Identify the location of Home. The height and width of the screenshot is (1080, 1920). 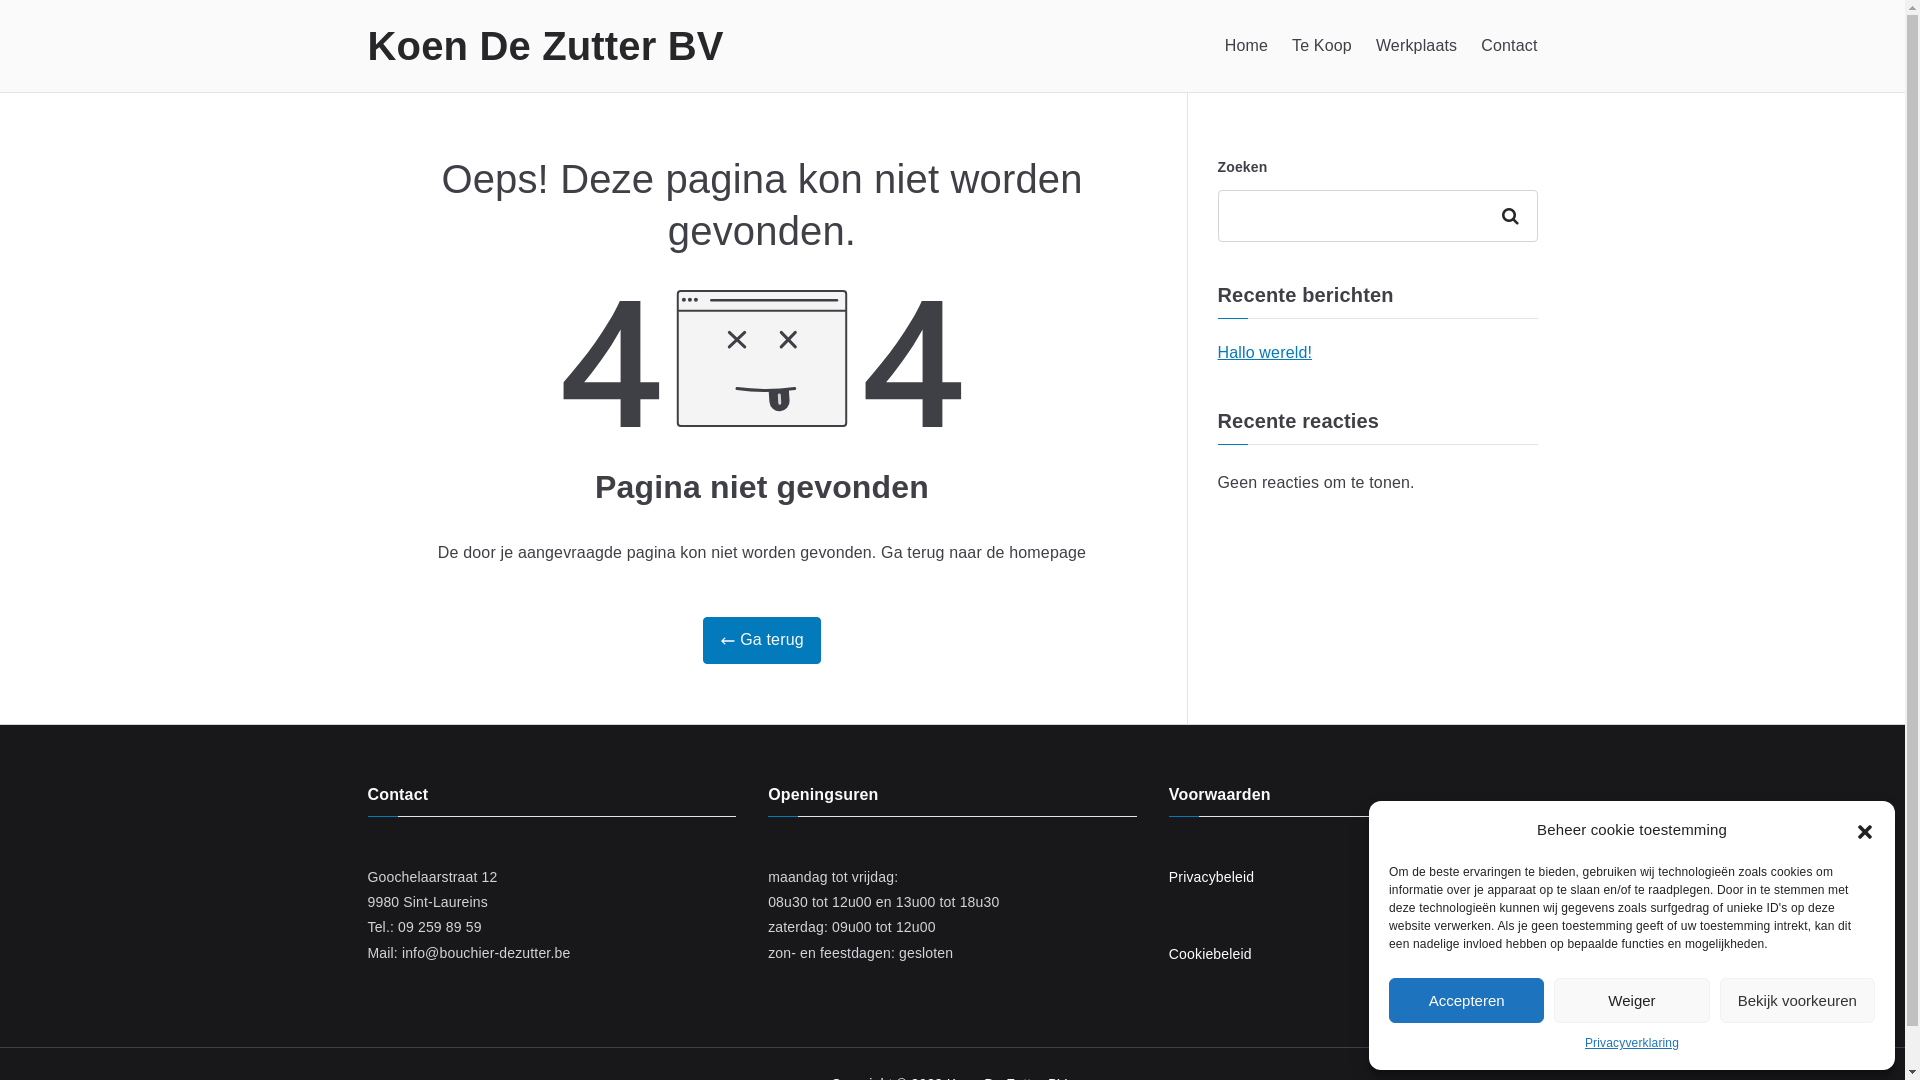
(1246, 46).